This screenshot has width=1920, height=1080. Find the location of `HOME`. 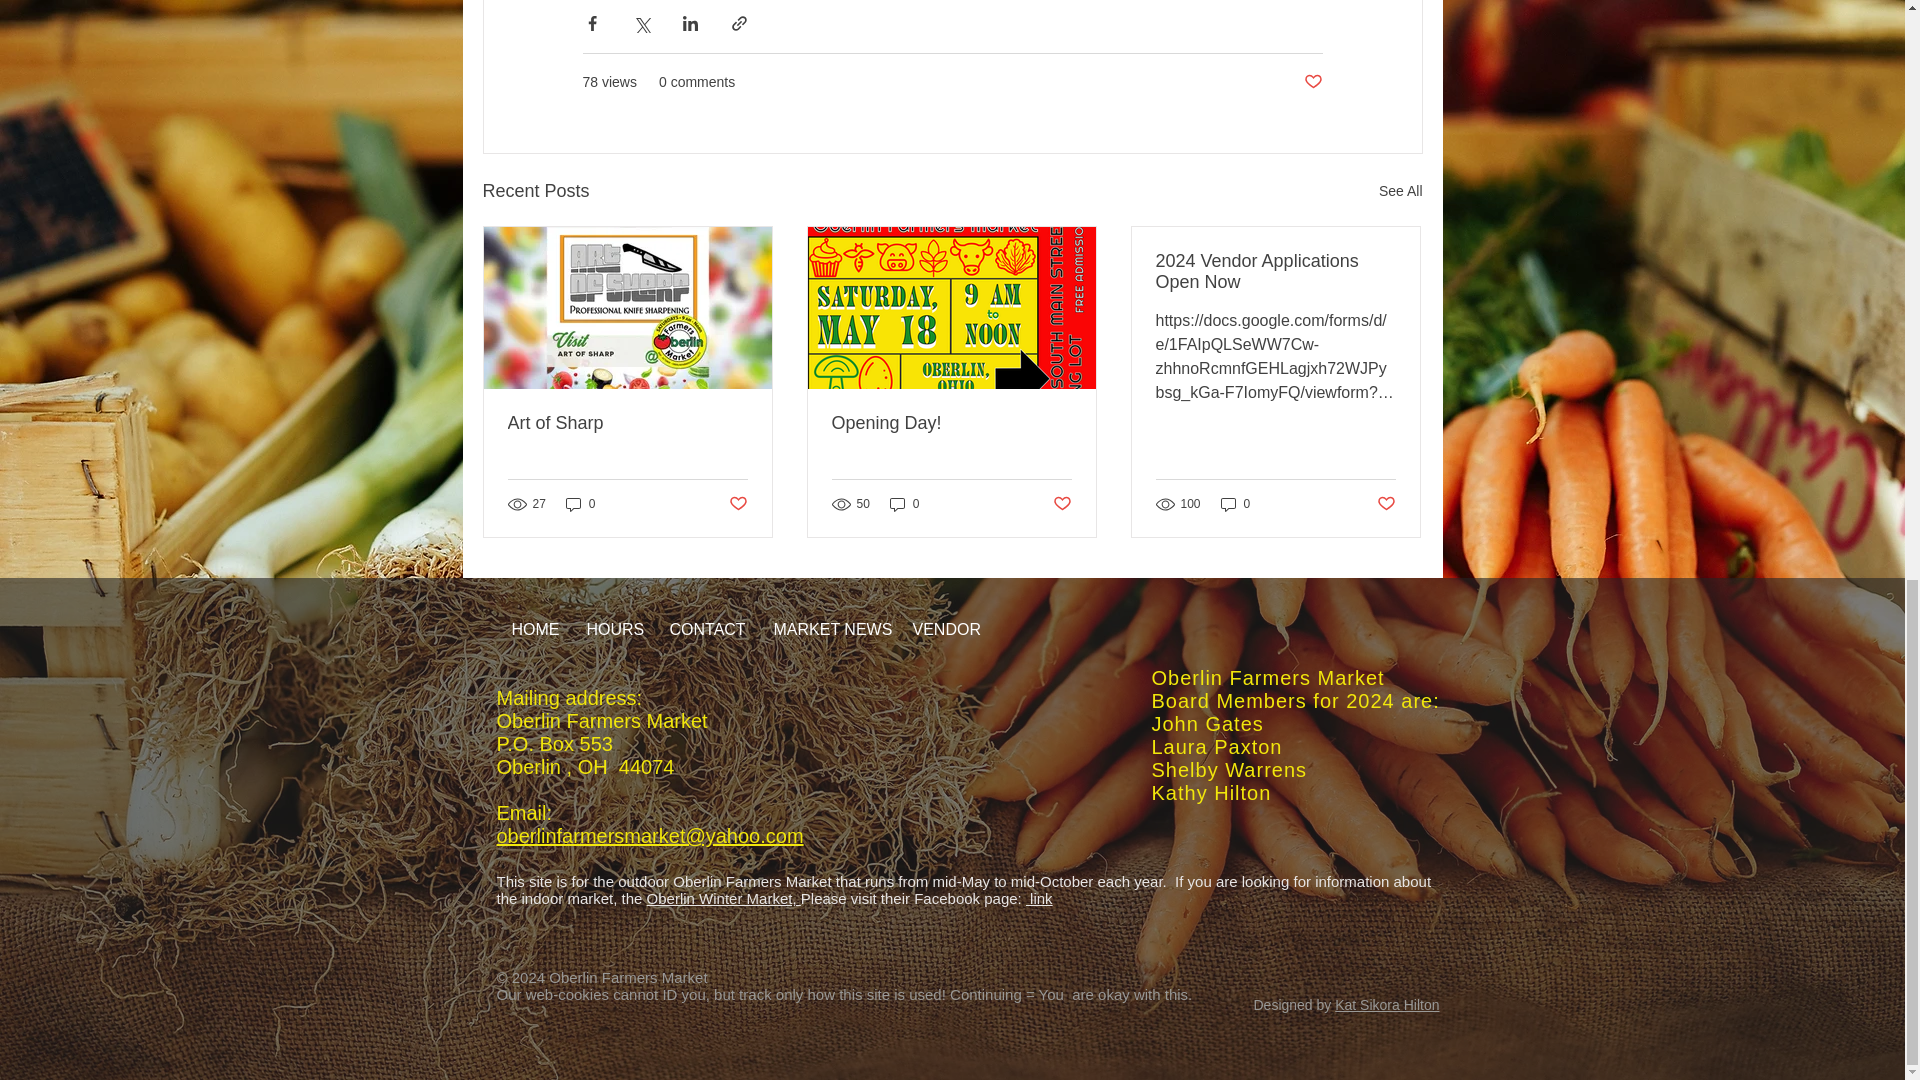

HOME is located at coordinates (532, 629).